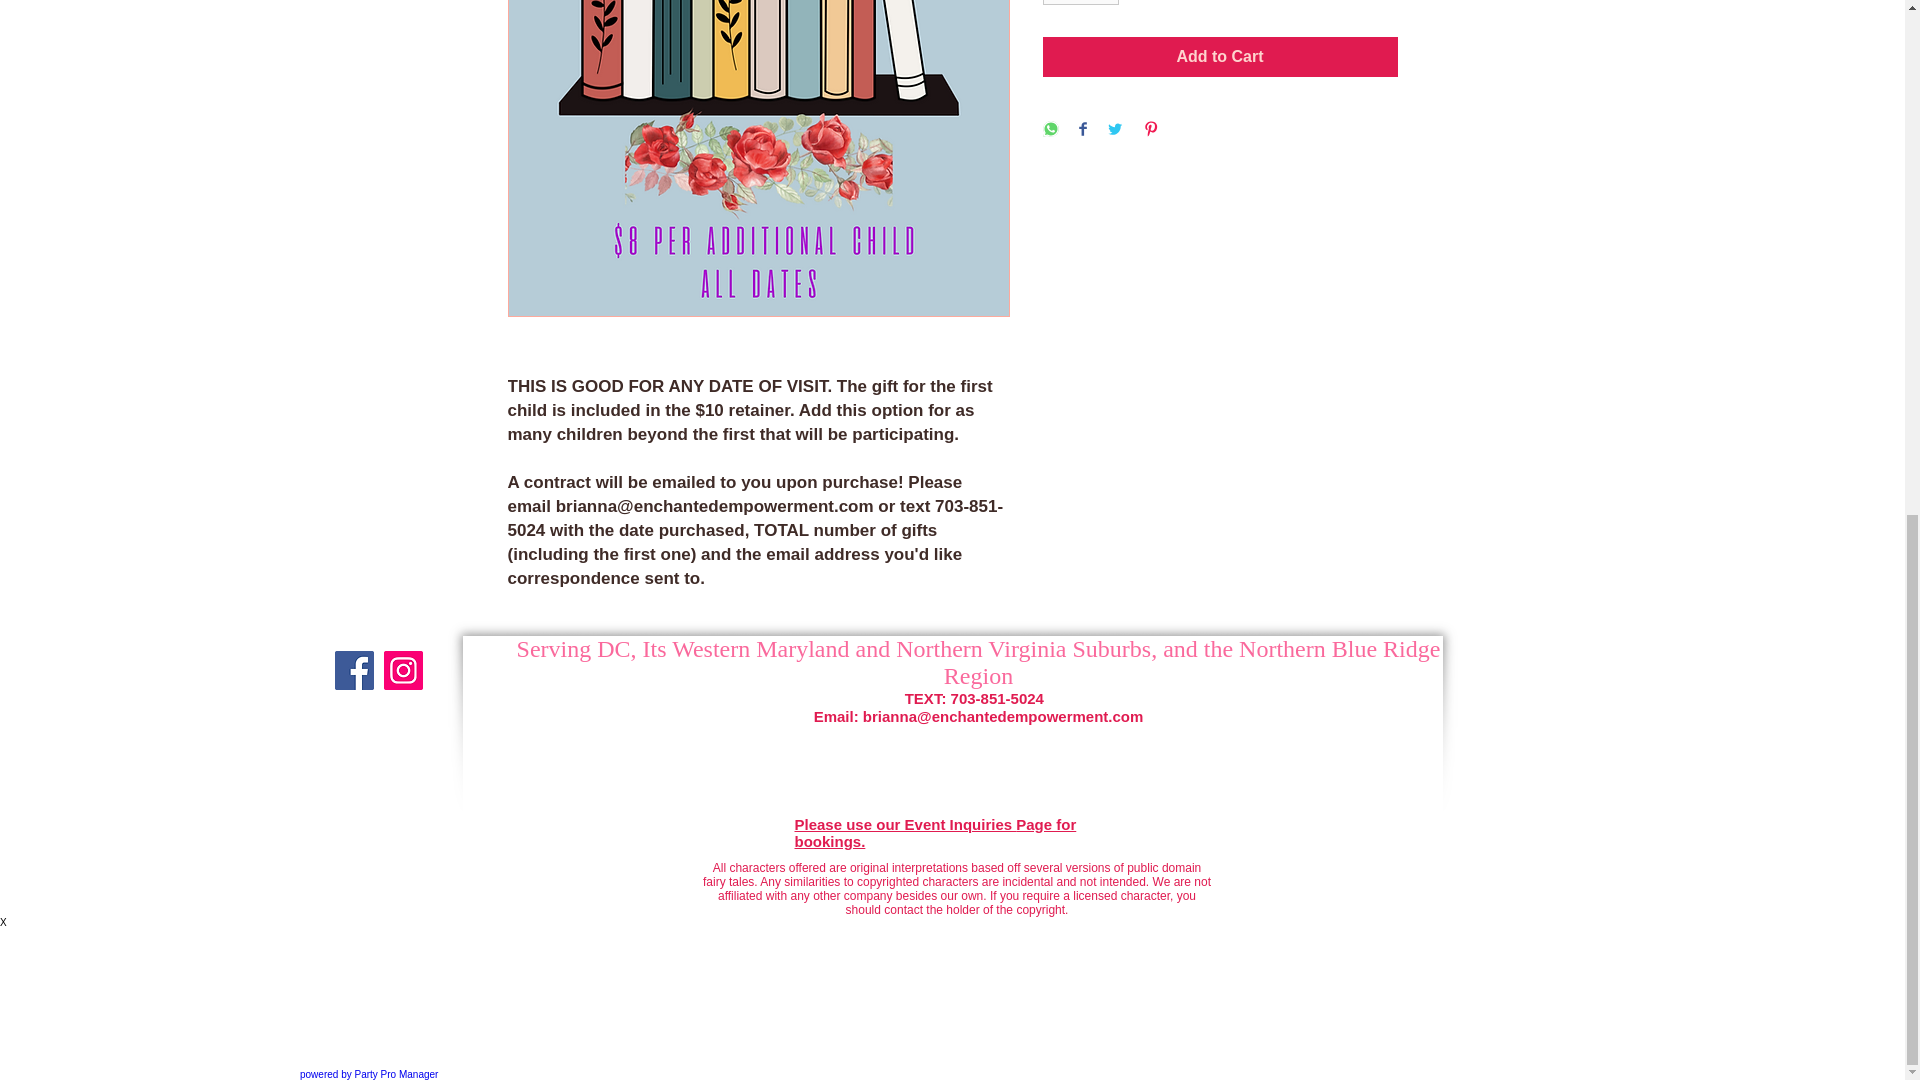 This screenshot has height=1080, width=1920. I want to click on Add to Cart, so click(1220, 56).